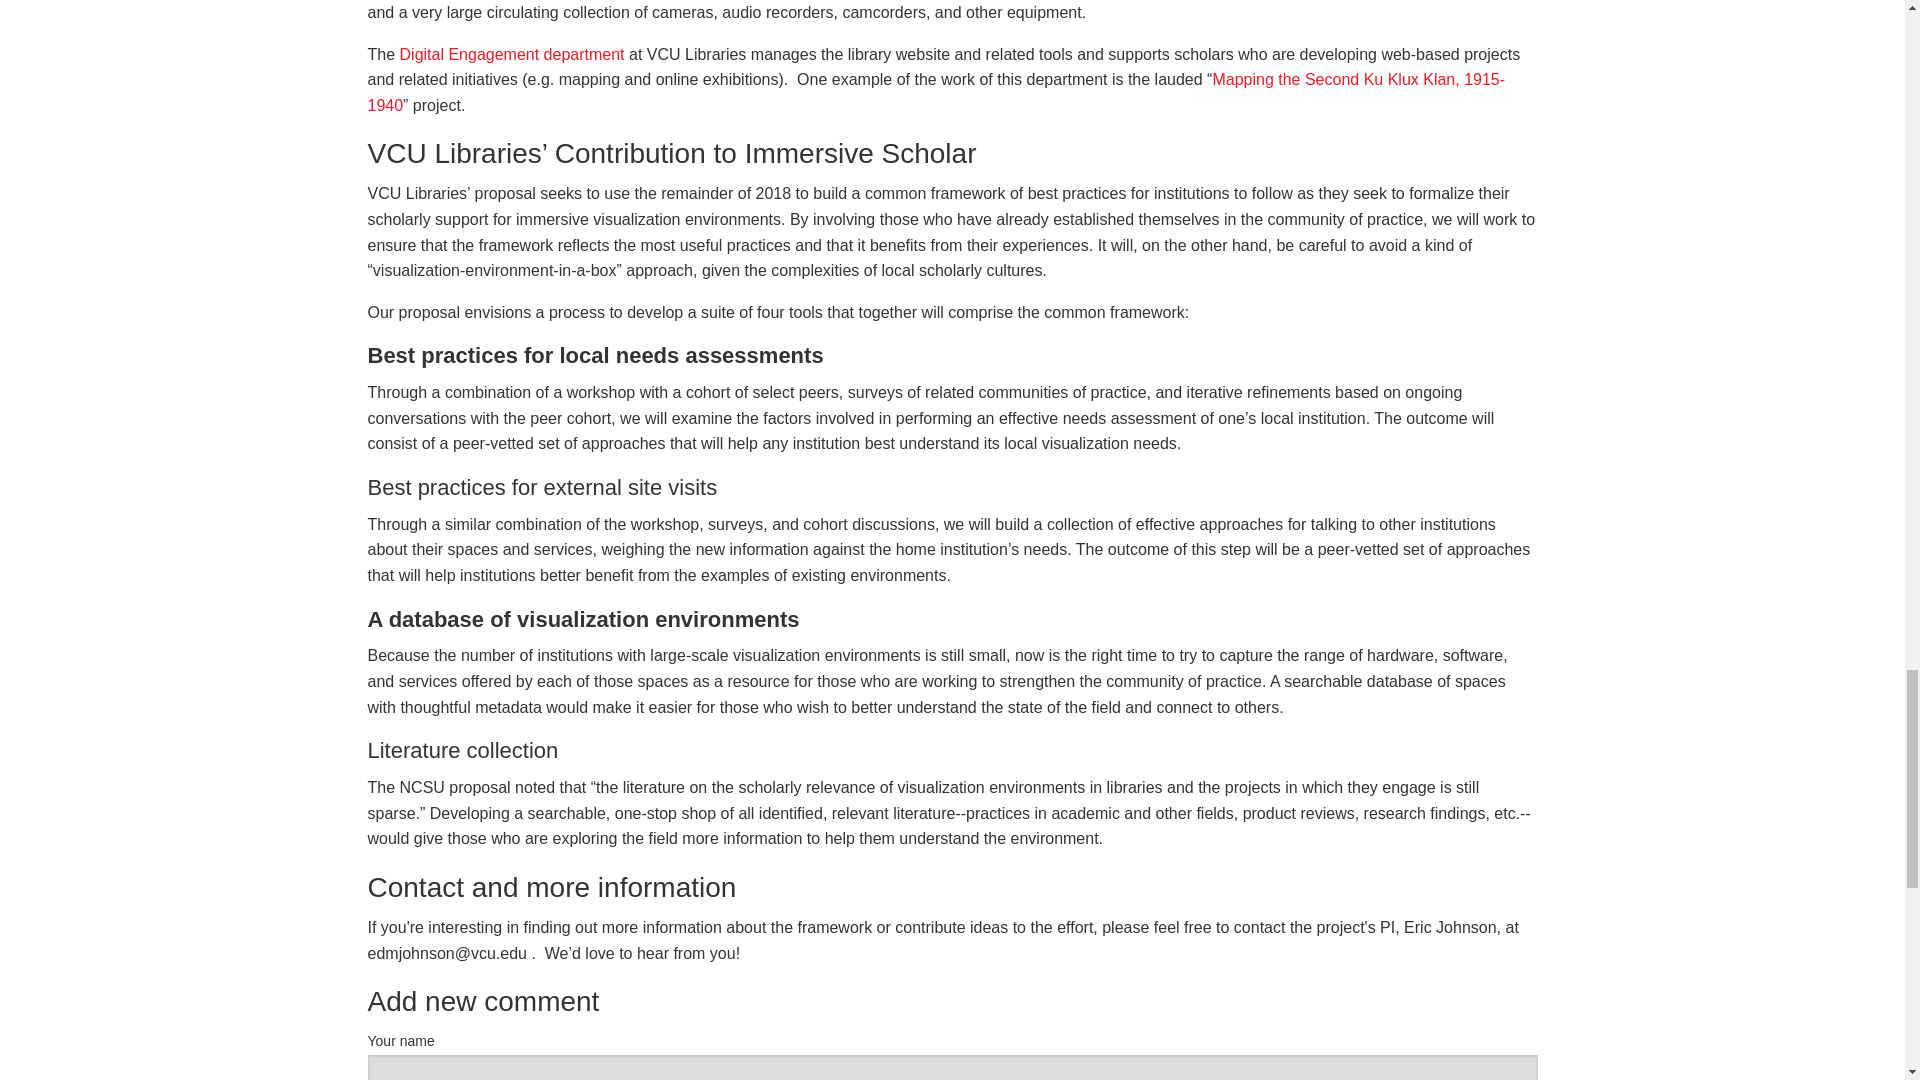  Describe the element at coordinates (936, 92) in the screenshot. I see `Mapping the Second Ku Klux Klan, 1915-1940` at that location.